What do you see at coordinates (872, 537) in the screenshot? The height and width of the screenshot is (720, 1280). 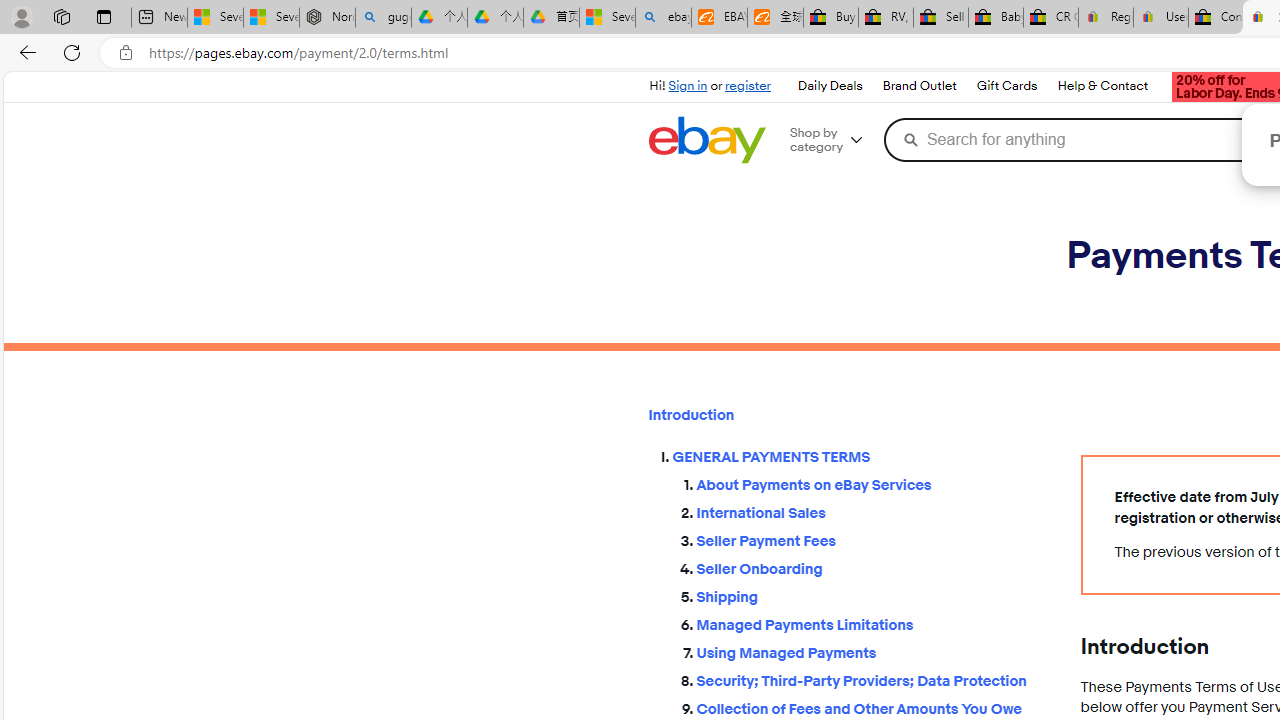 I see `Seller Payment Fees` at bounding box center [872, 537].